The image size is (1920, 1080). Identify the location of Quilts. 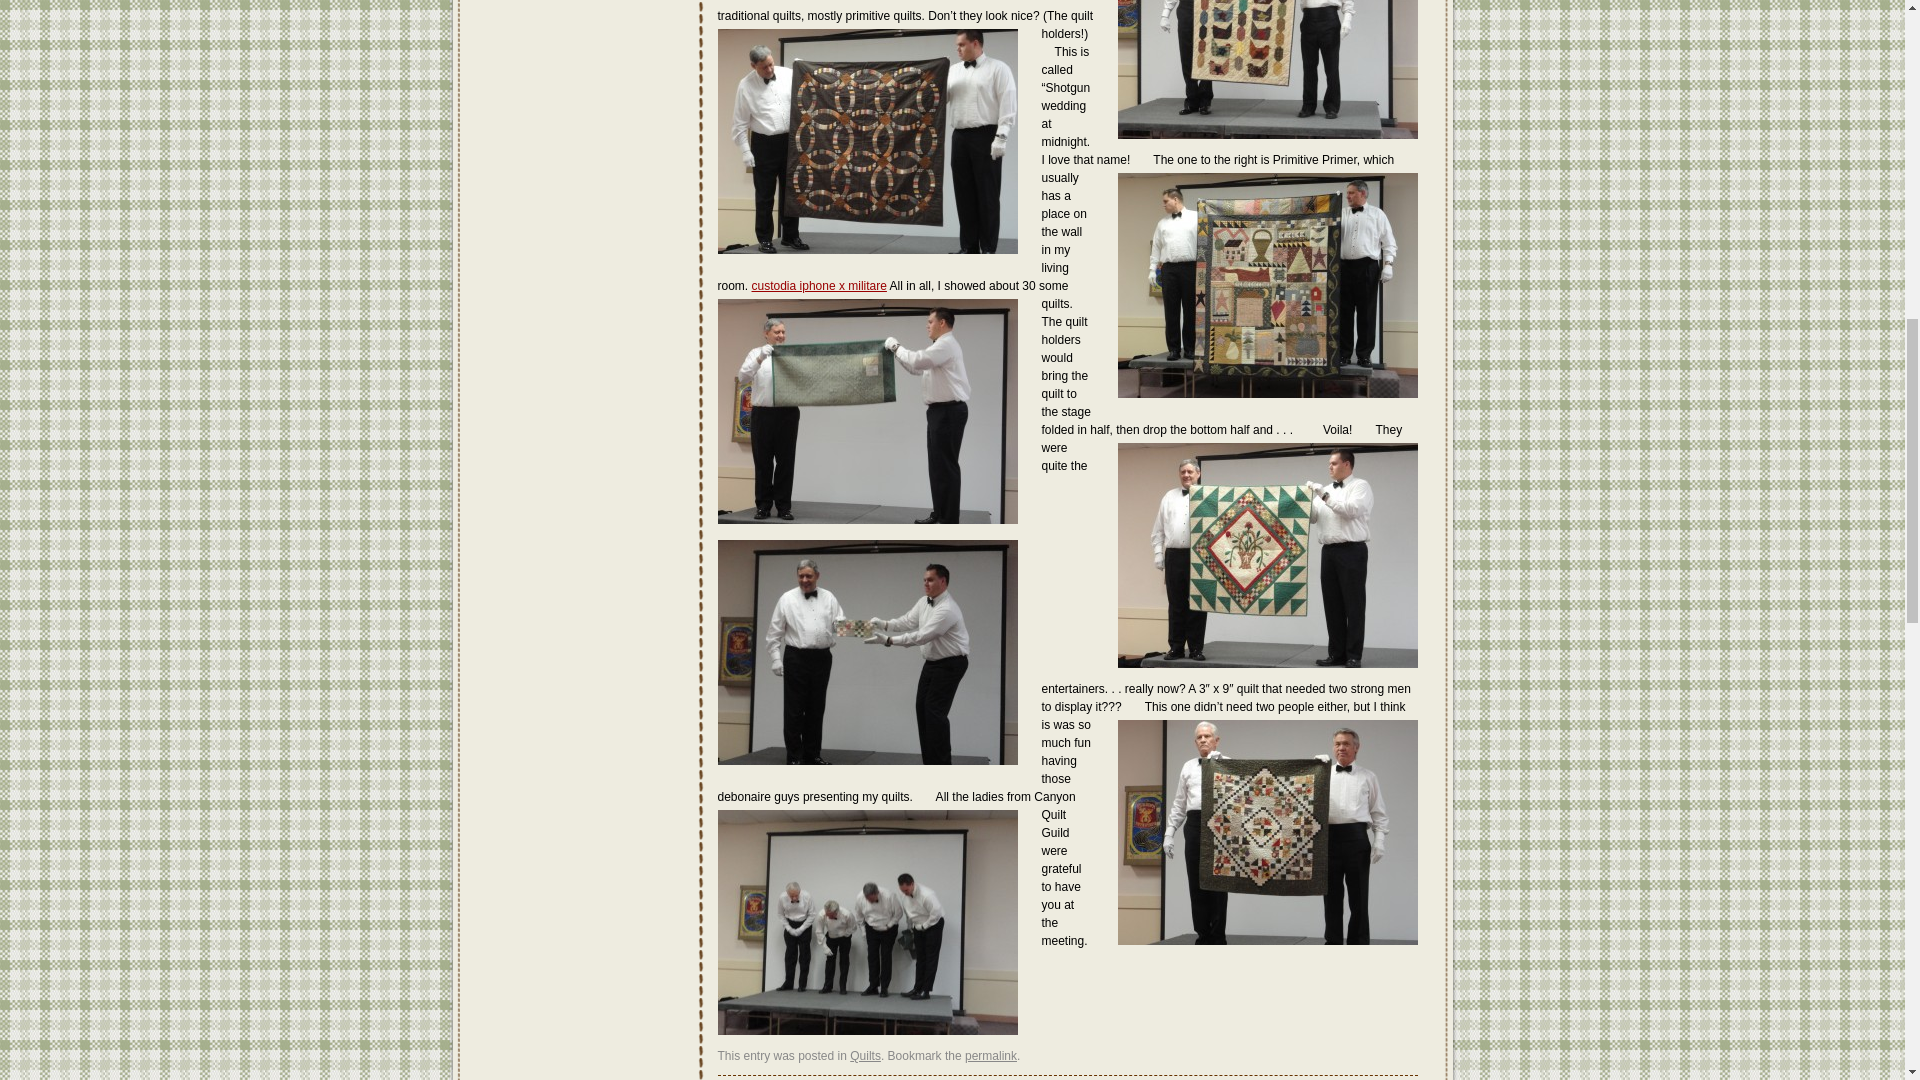
(866, 1055).